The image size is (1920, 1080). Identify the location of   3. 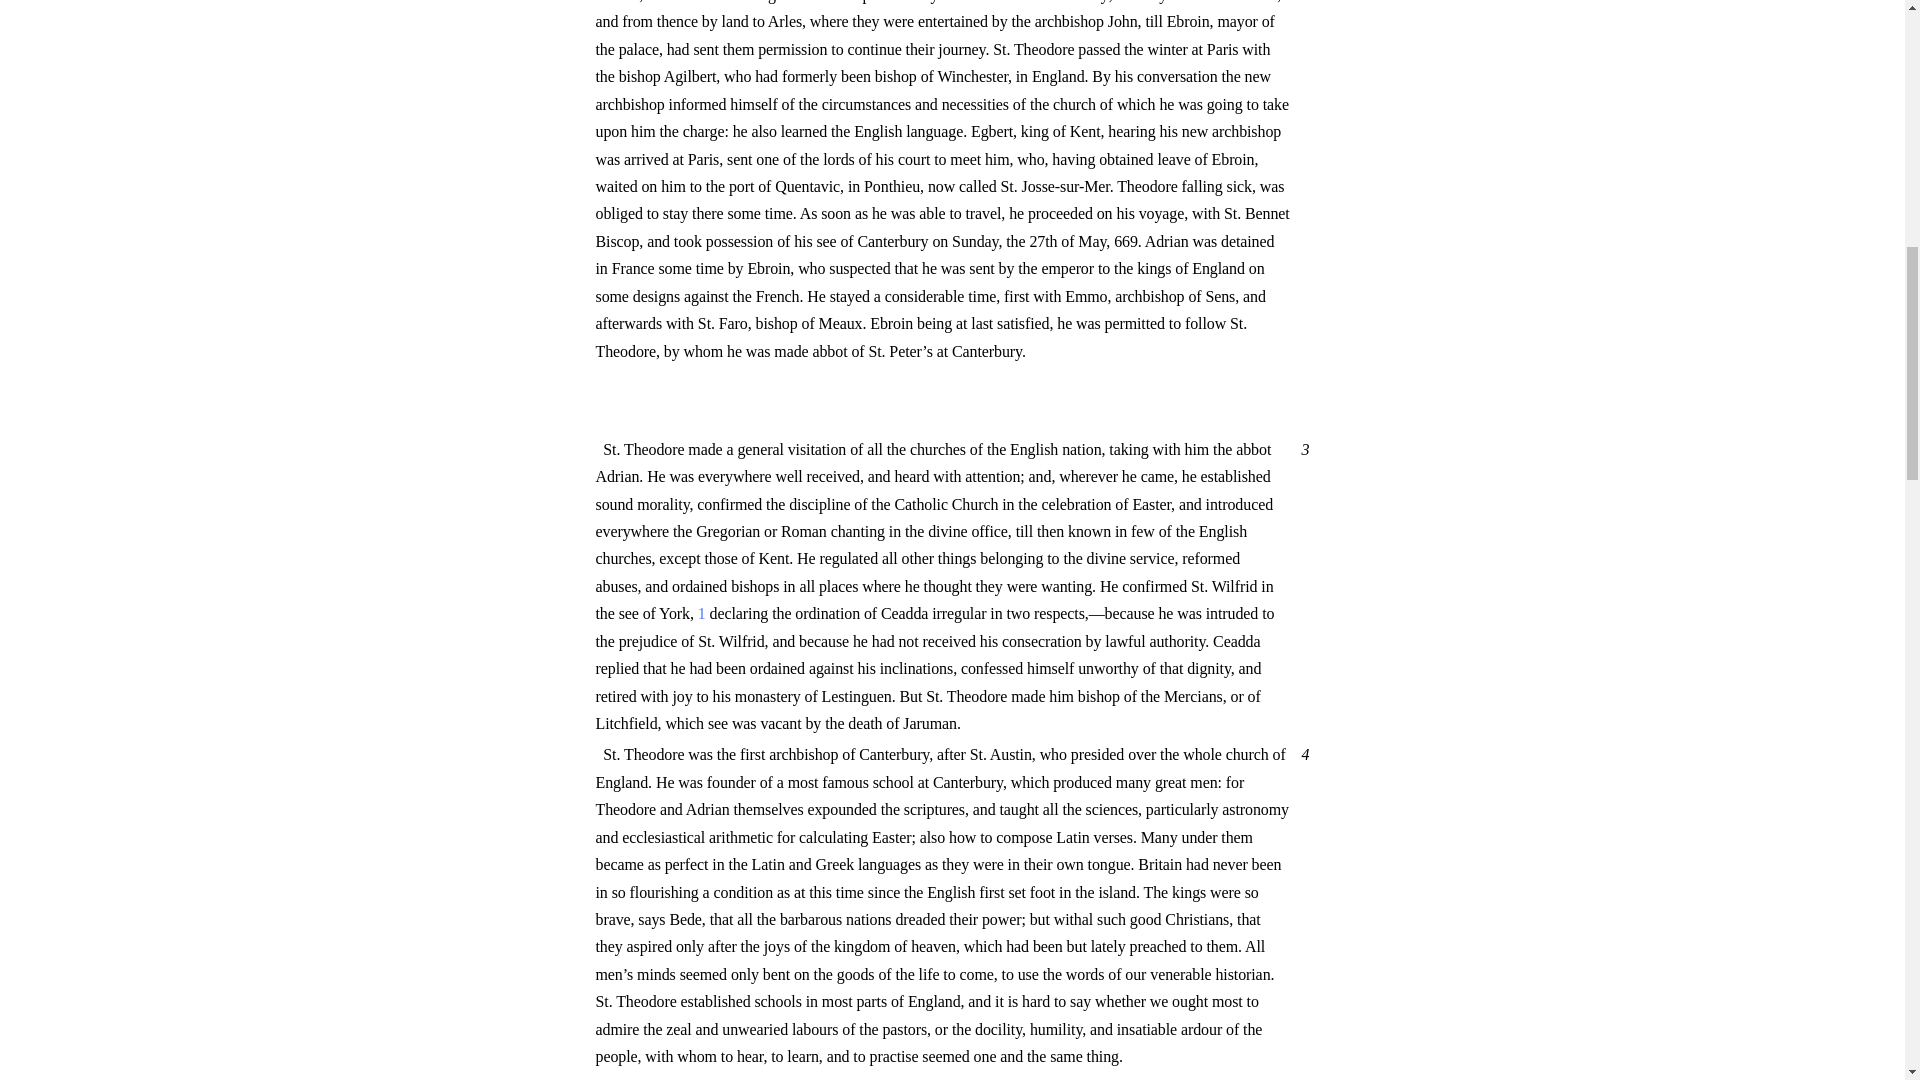
(1302, 448).